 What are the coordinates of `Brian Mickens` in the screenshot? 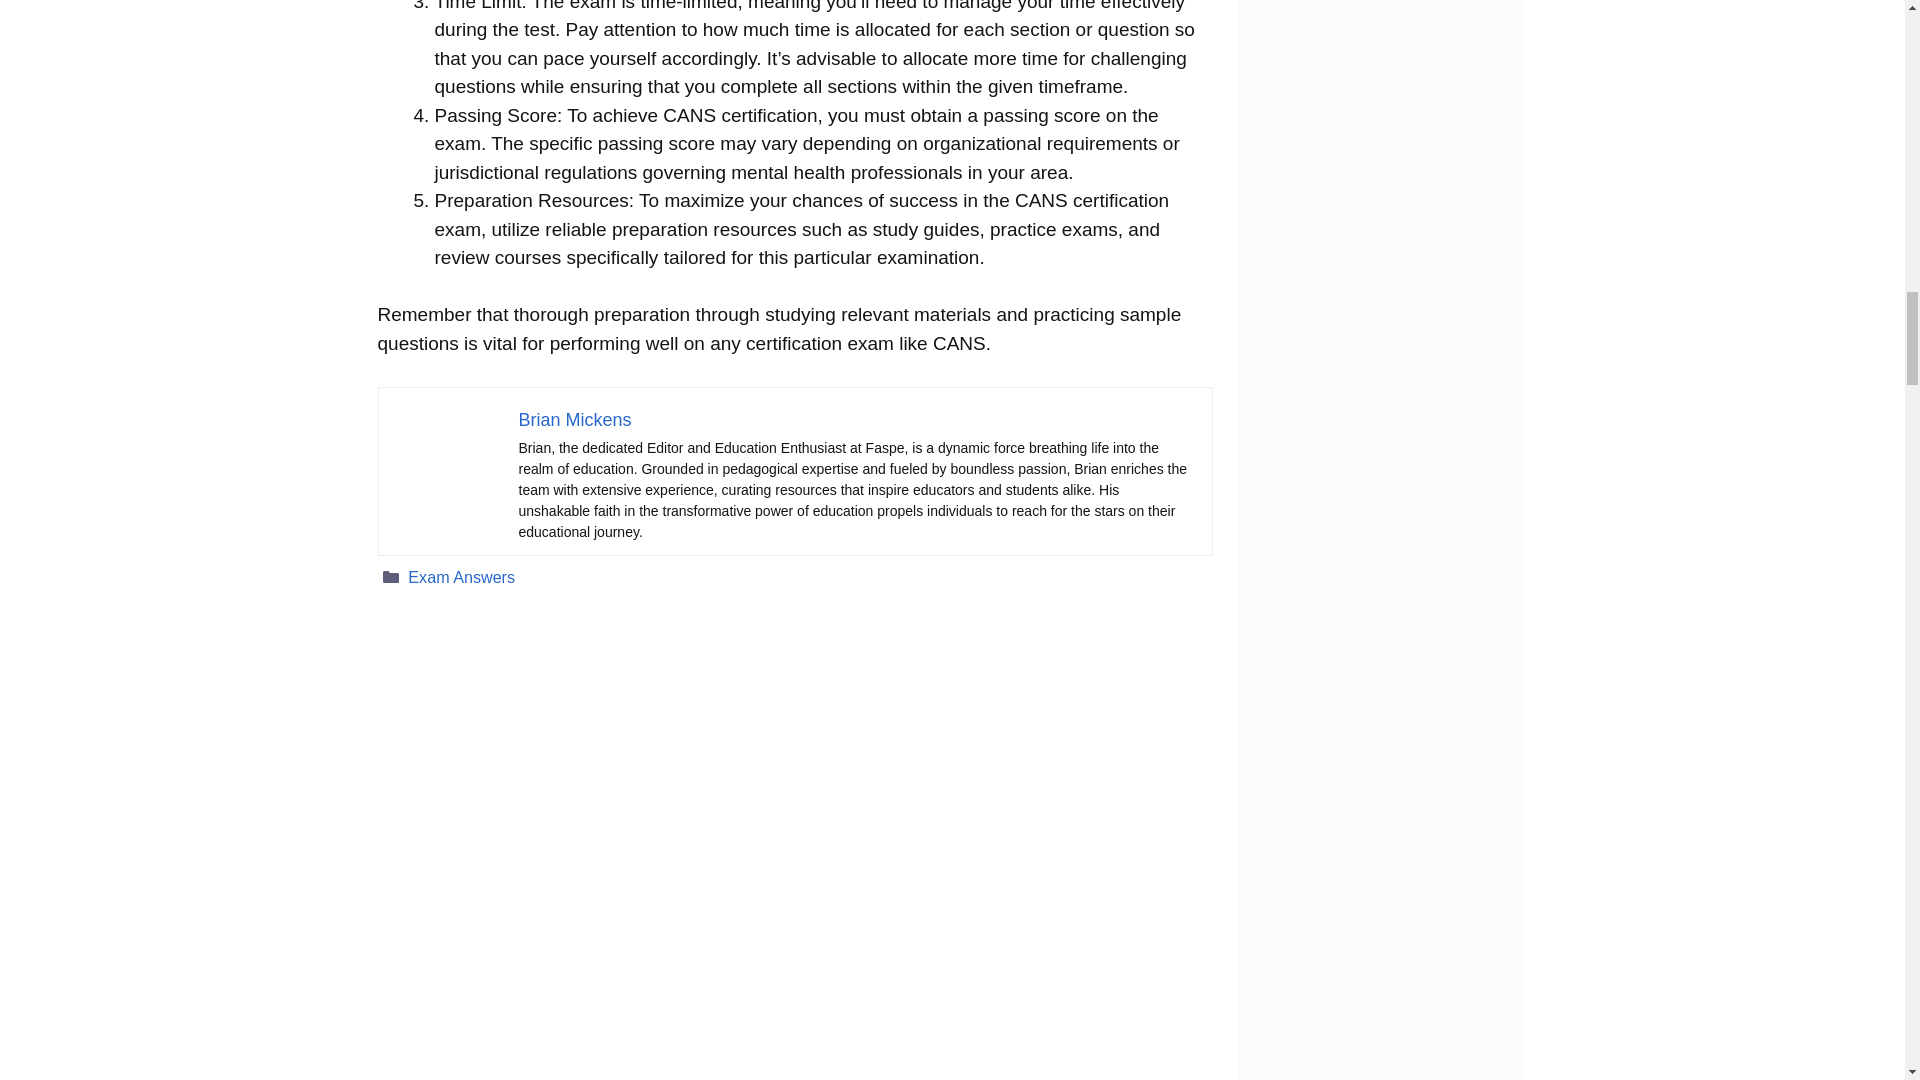 It's located at (574, 420).